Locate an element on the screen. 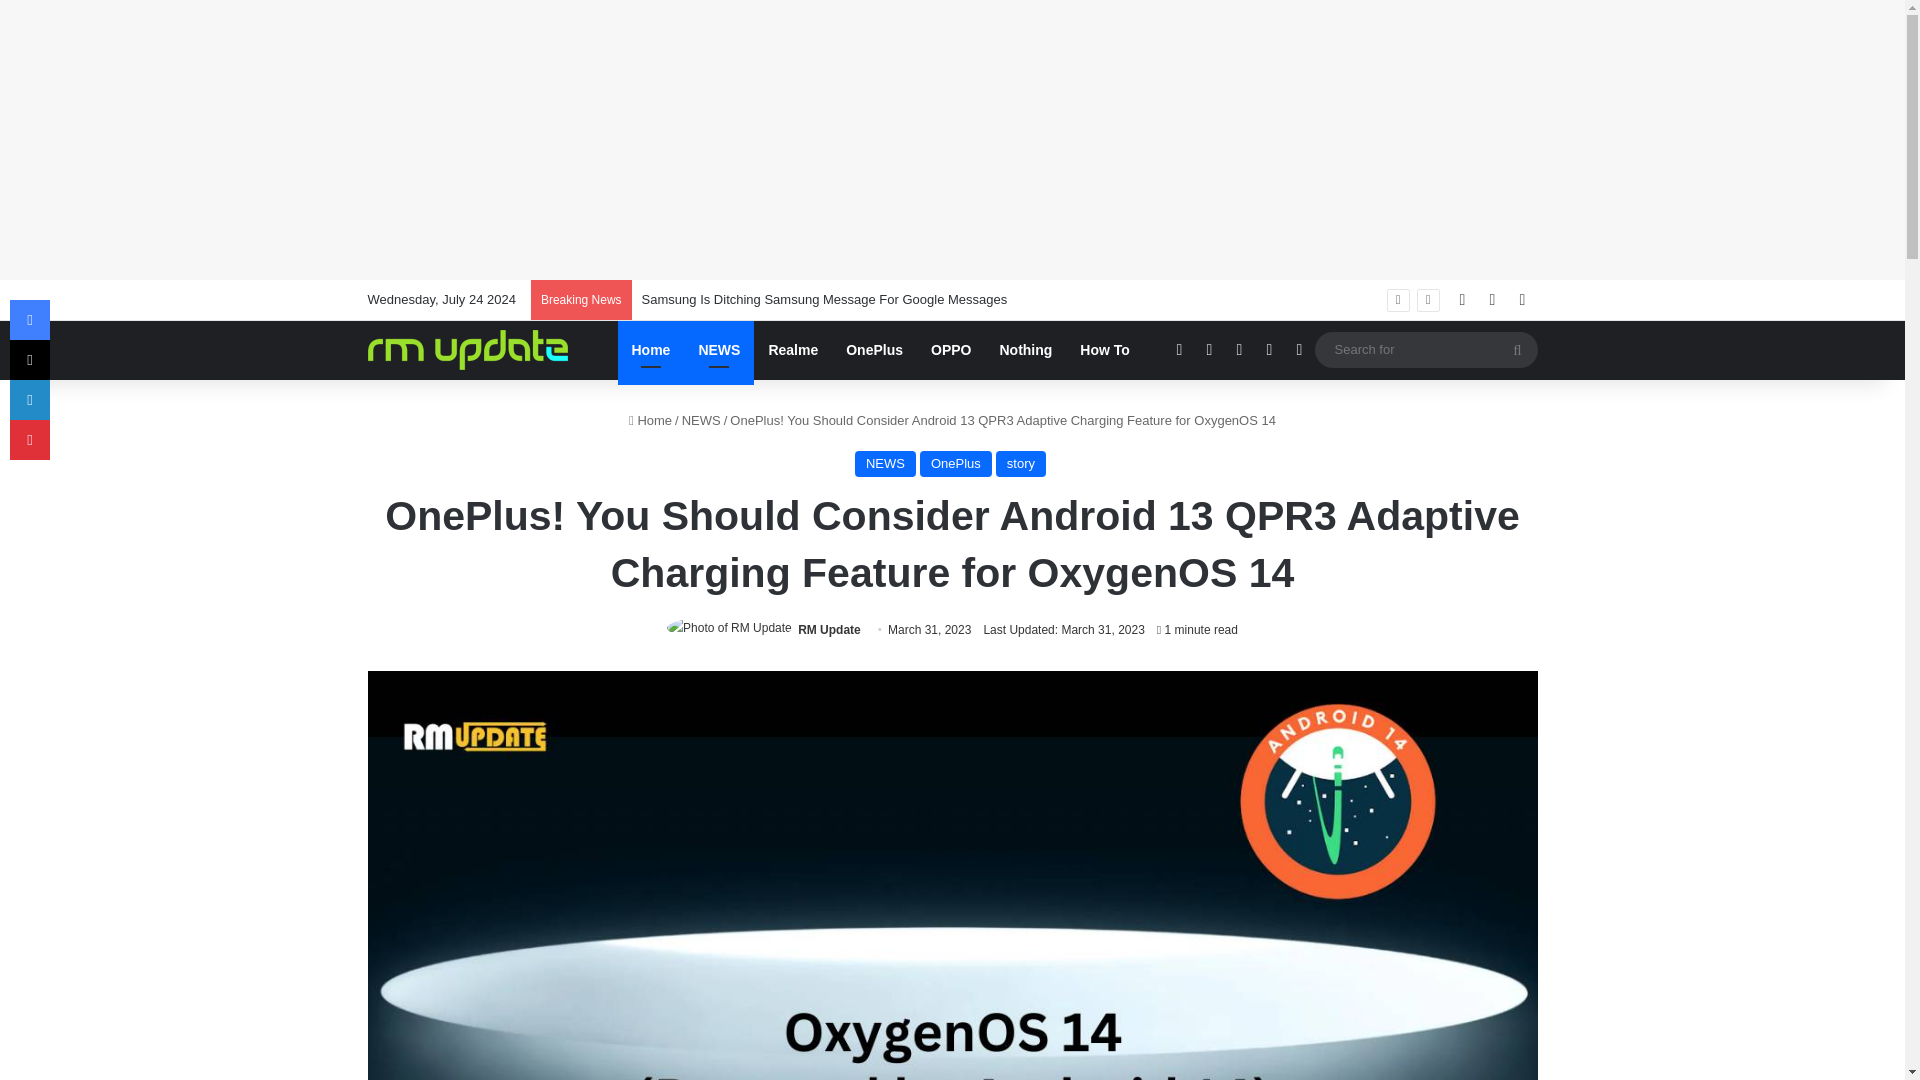  Home is located at coordinates (652, 350).